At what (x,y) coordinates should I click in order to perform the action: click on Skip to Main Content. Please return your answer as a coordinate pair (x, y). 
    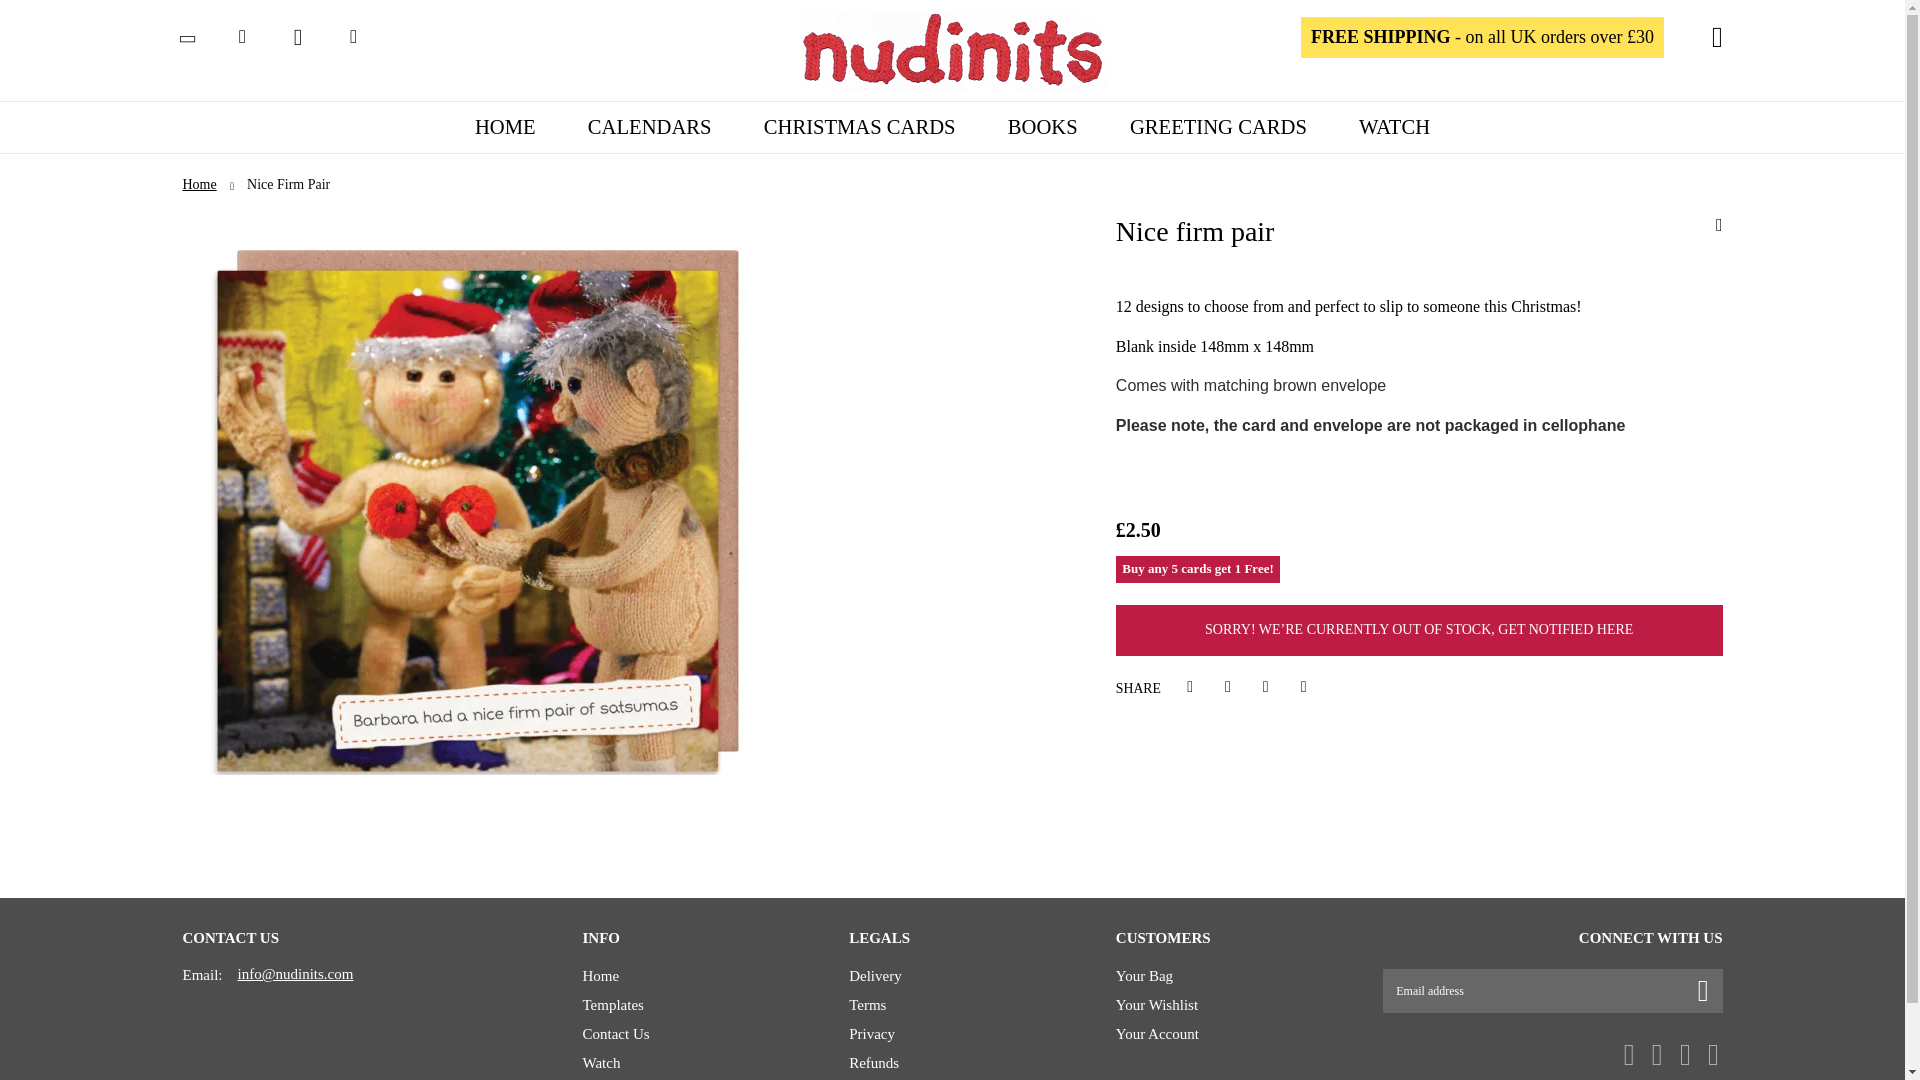
    Looking at the image, I should click on (22, 32).